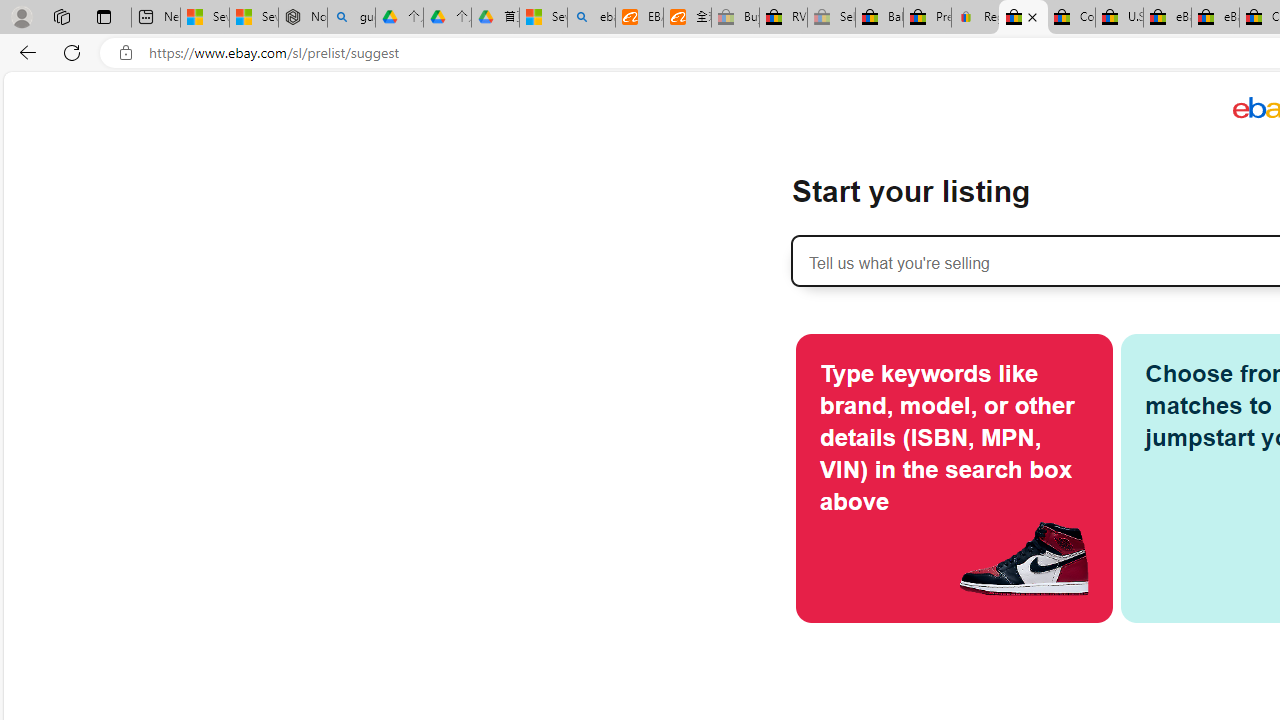 This screenshot has width=1280, height=720. I want to click on Sell worldwide with eBay - Sleeping, so click(831, 18).